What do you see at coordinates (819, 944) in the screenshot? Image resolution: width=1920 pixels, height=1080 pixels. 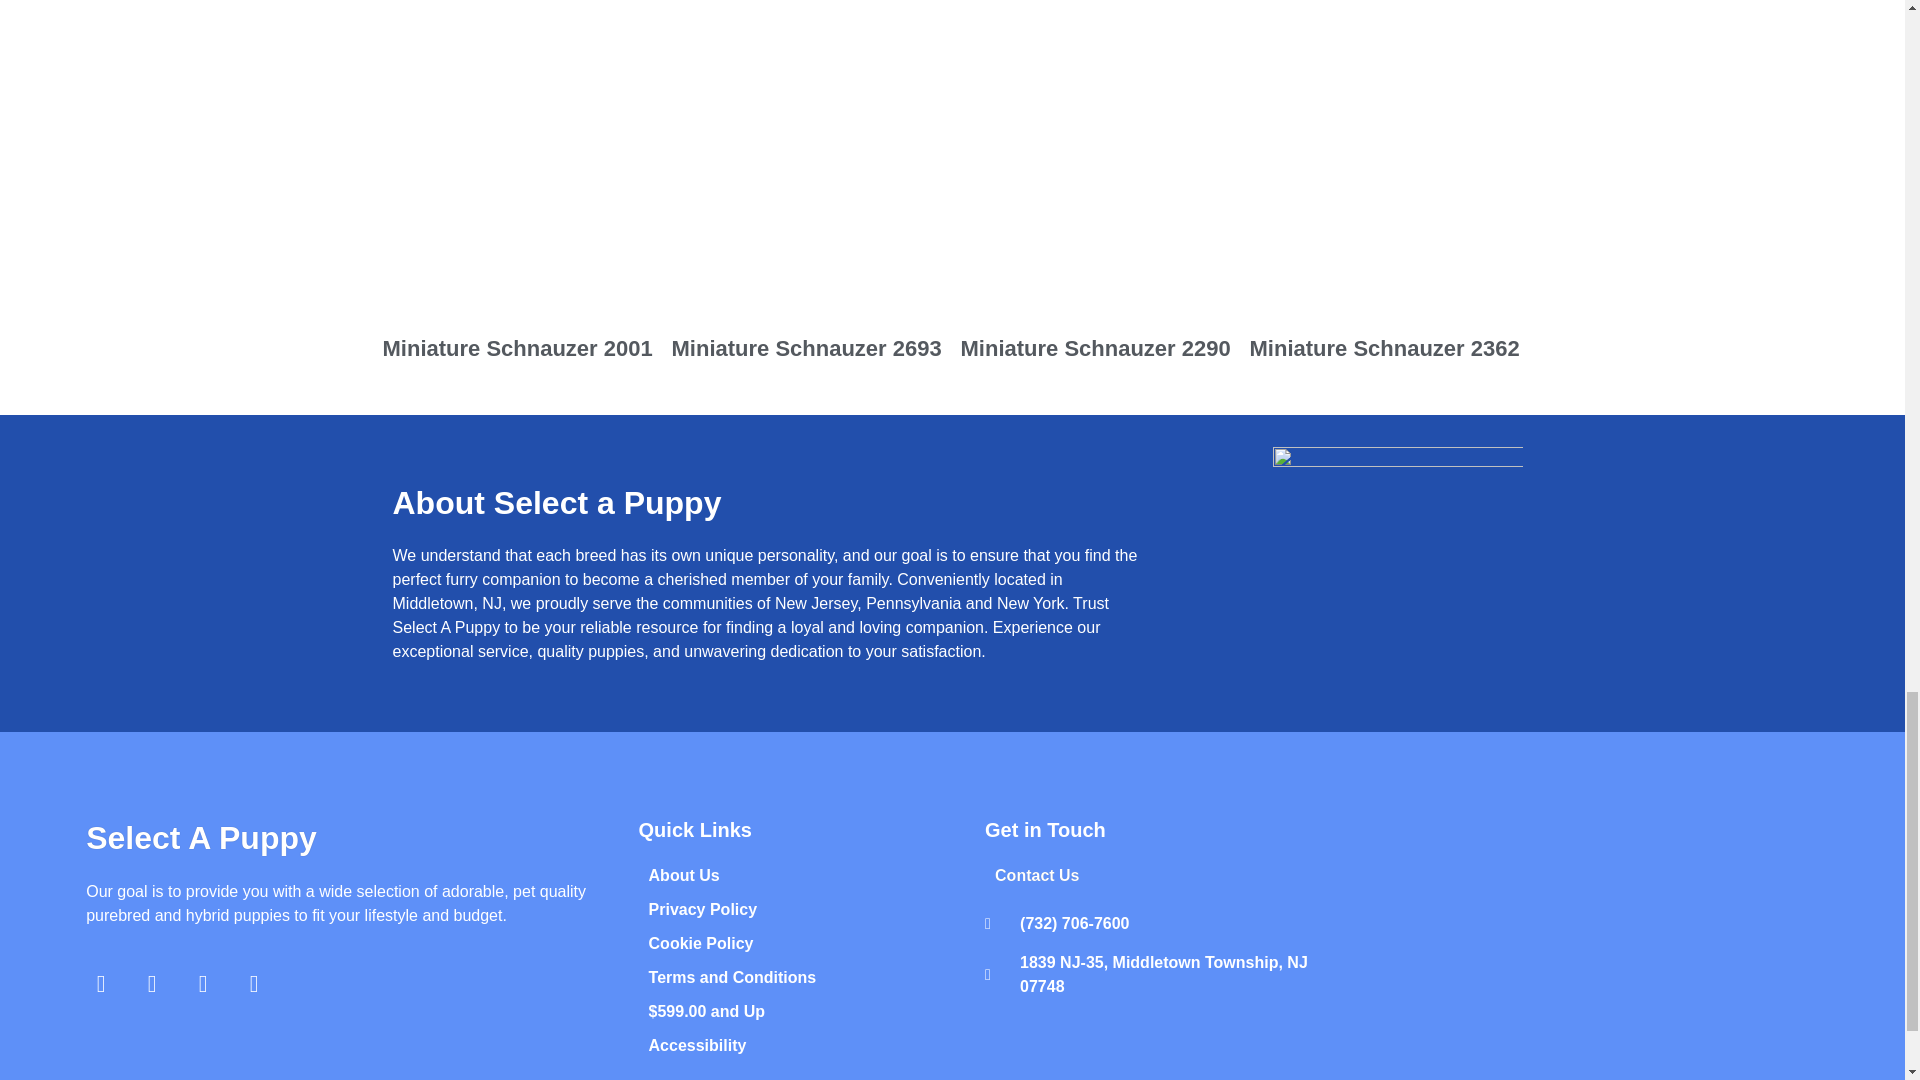 I see `Cookie Policy` at bounding box center [819, 944].